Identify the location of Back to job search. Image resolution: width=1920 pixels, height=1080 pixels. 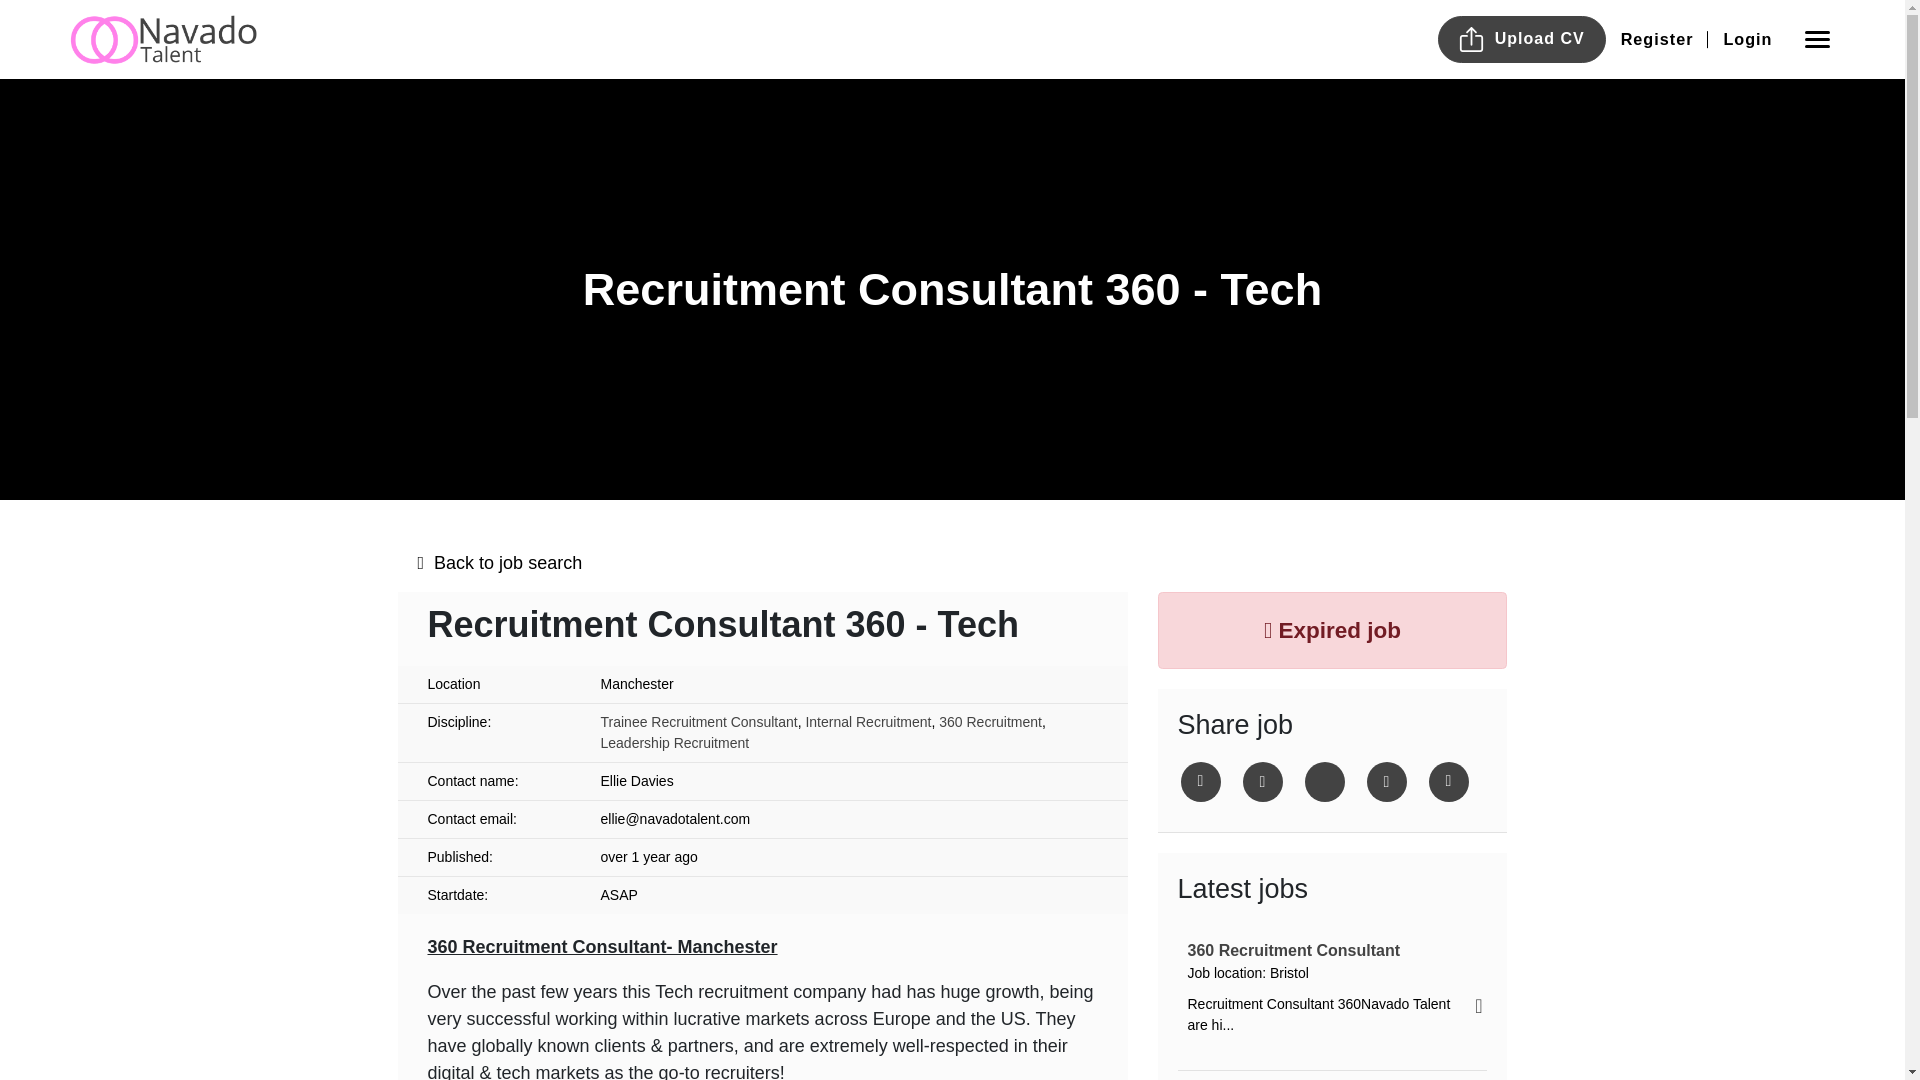
(952, 562).